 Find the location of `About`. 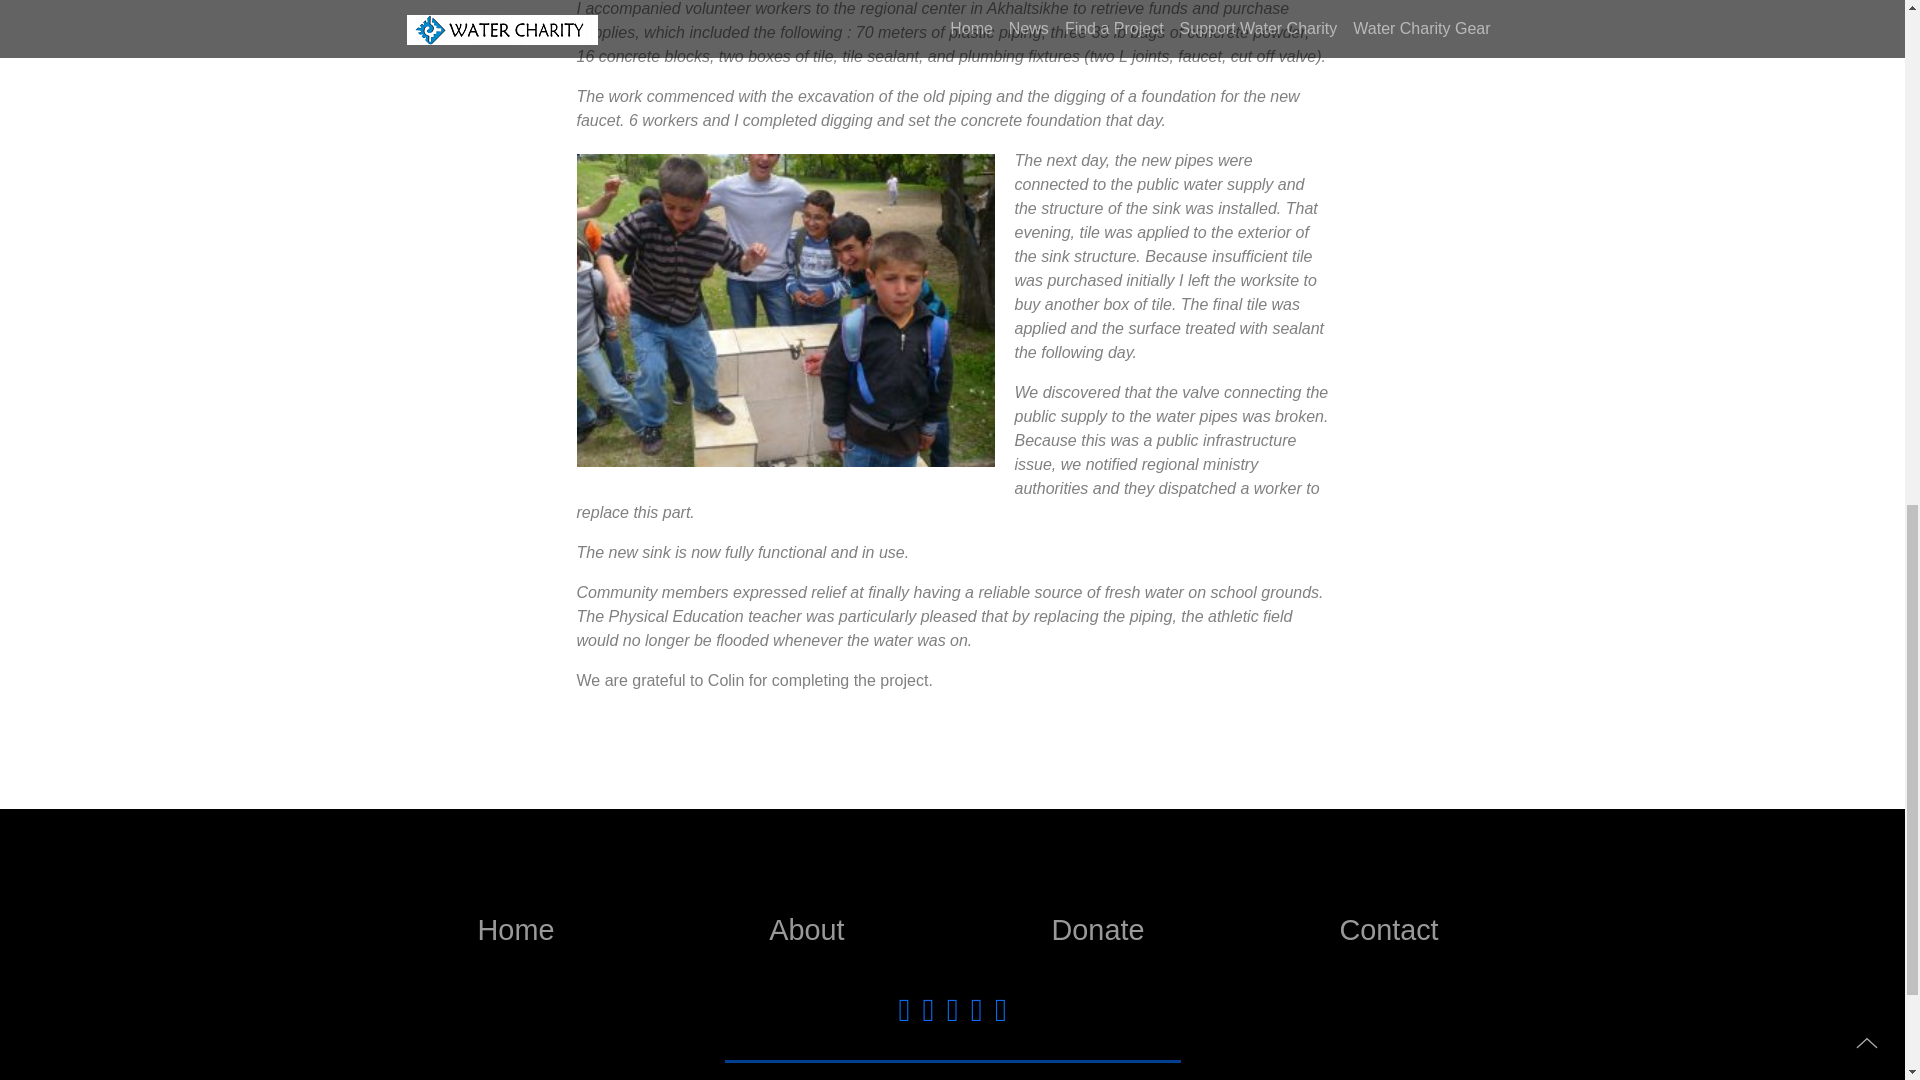

About is located at coordinates (806, 930).